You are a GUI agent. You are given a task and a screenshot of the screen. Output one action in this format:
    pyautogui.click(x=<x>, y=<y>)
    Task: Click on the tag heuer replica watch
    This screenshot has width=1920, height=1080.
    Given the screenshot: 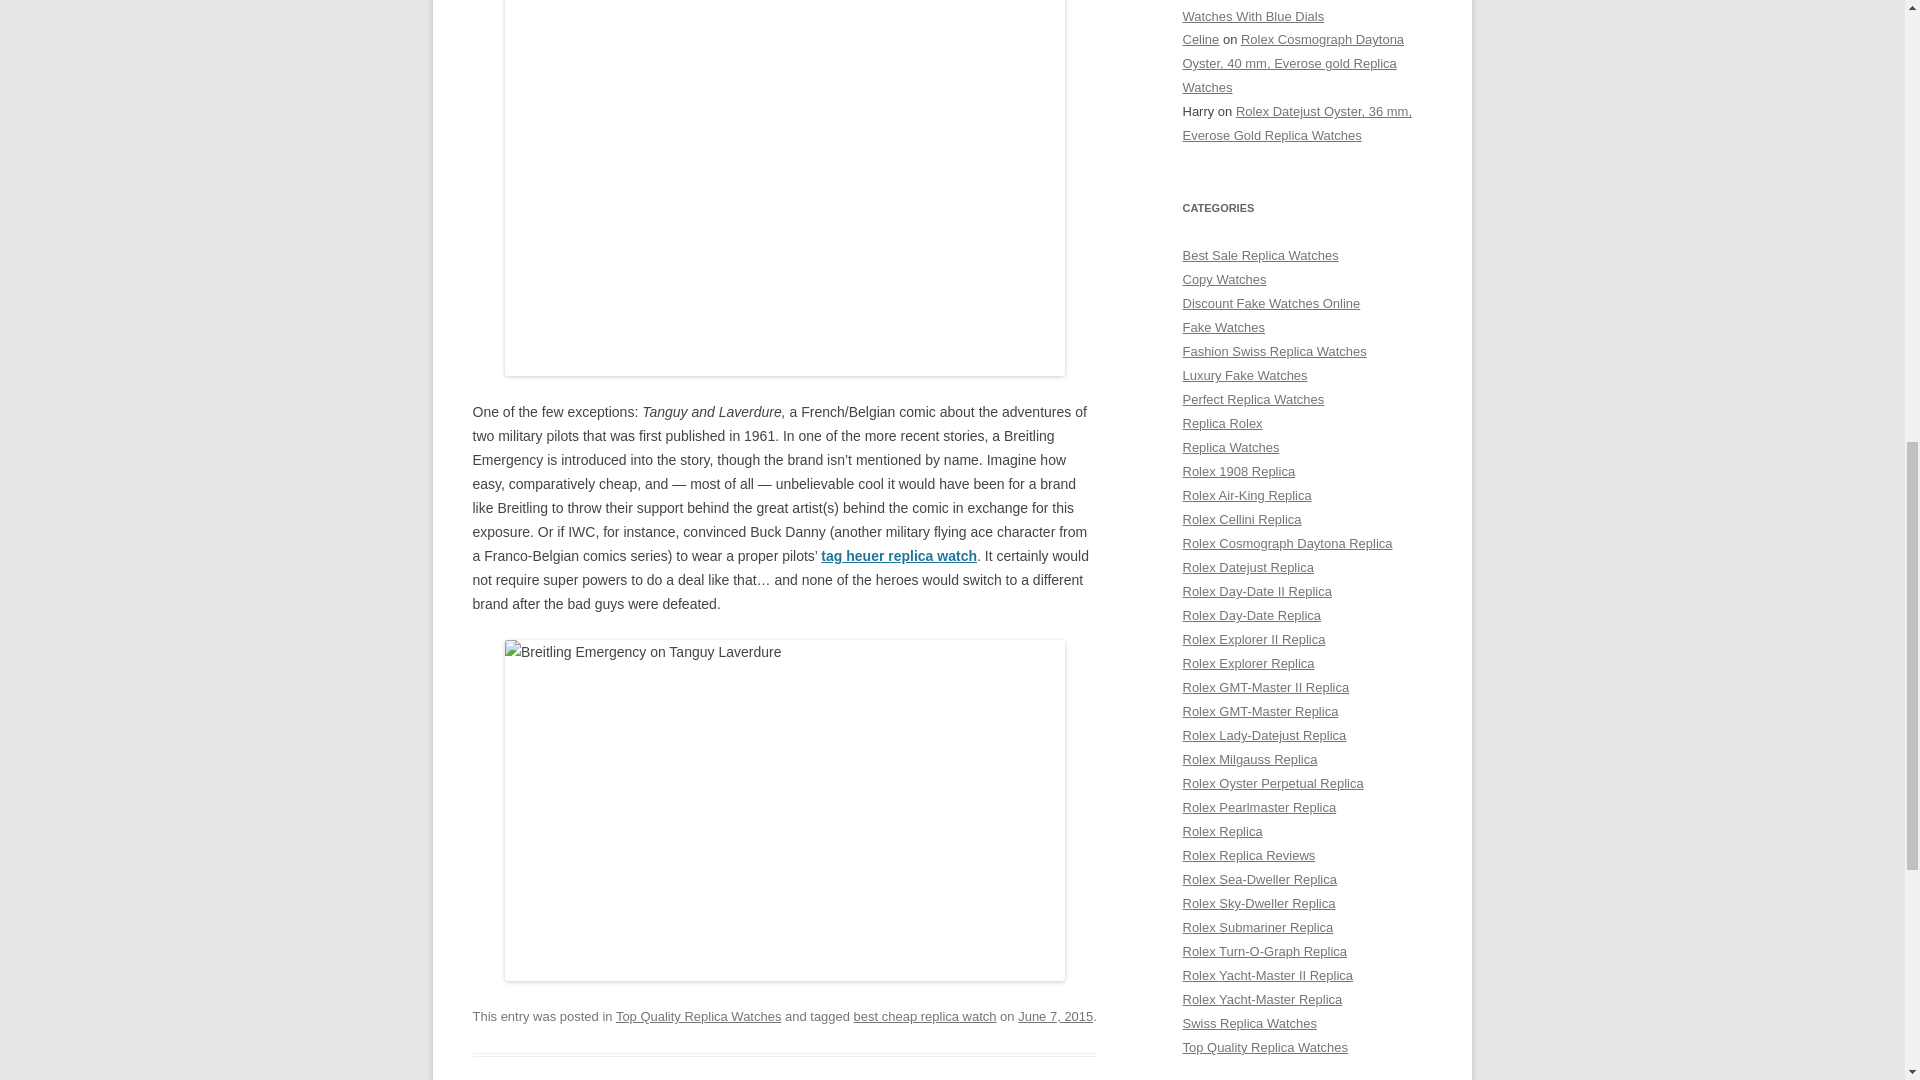 What is the action you would take?
    pyautogui.click(x=899, y=555)
    